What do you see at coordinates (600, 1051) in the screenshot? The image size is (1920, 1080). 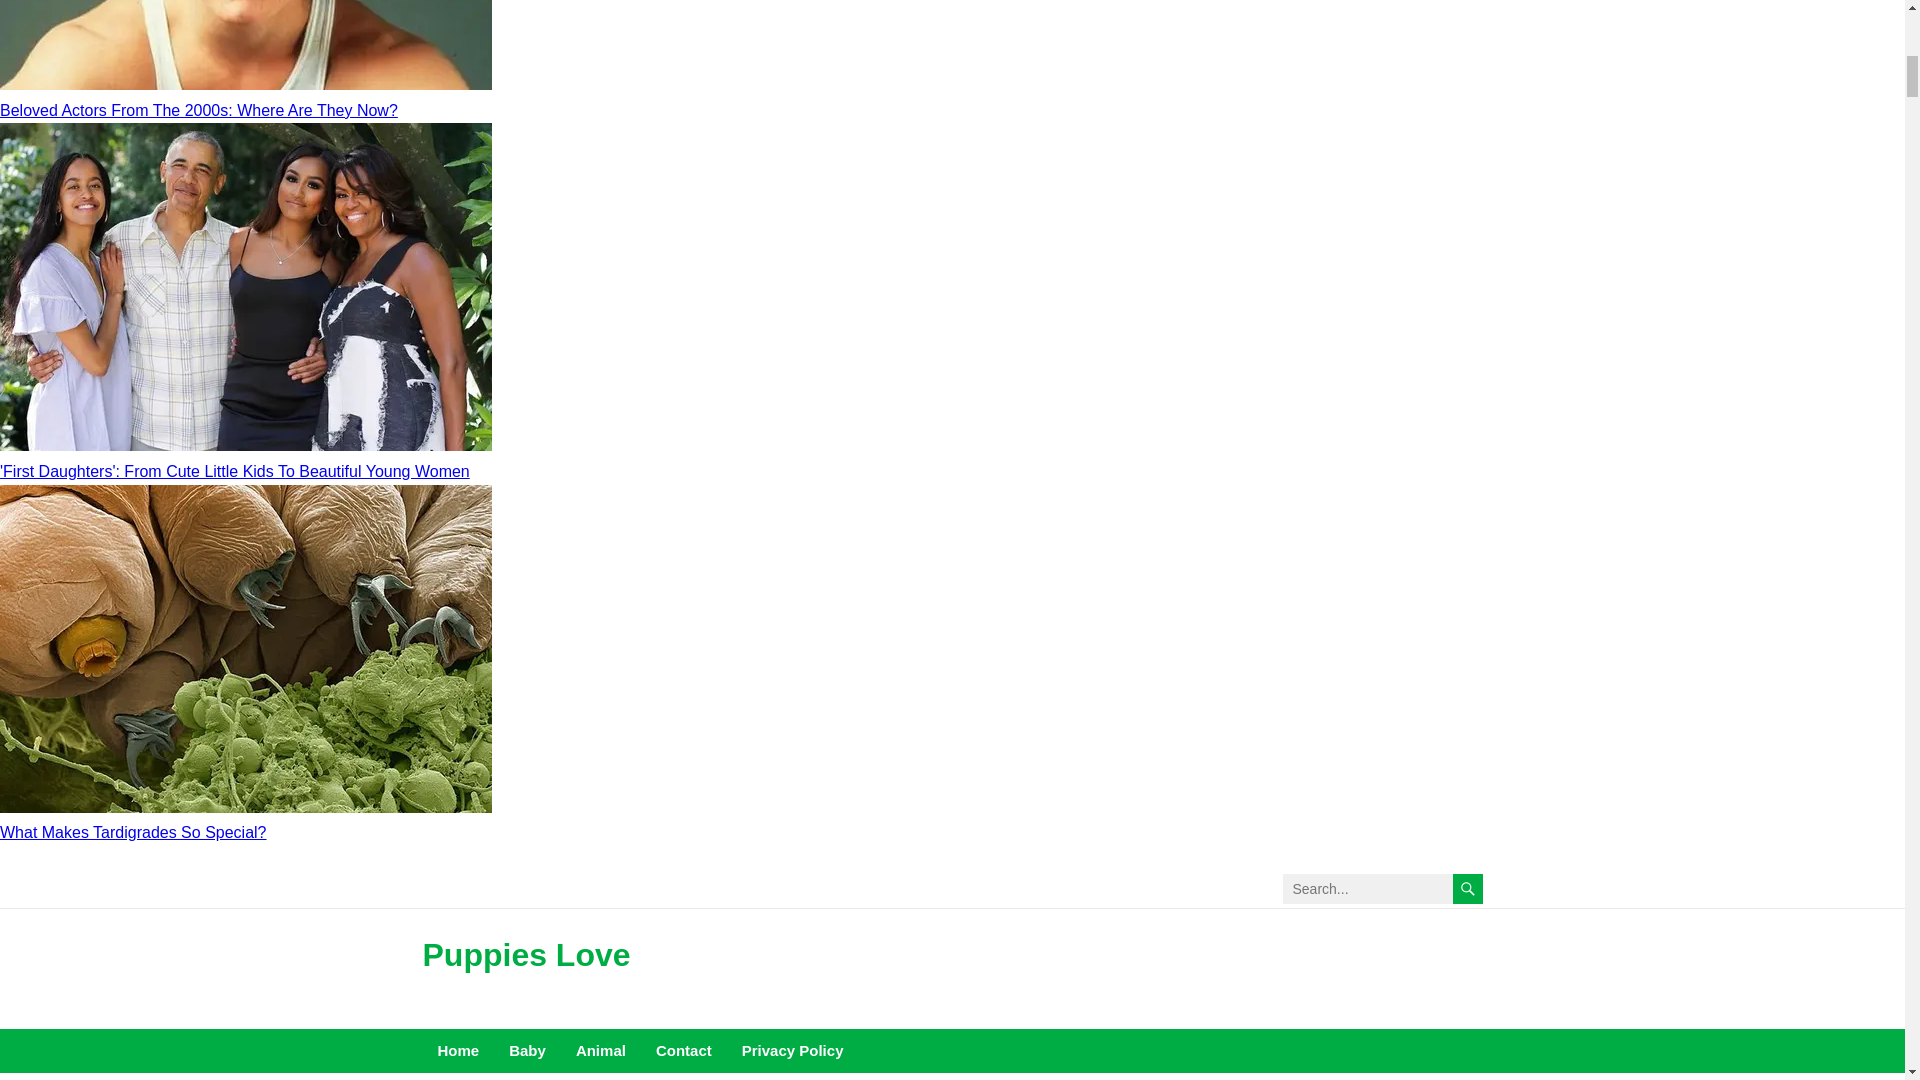 I see `Animal` at bounding box center [600, 1051].